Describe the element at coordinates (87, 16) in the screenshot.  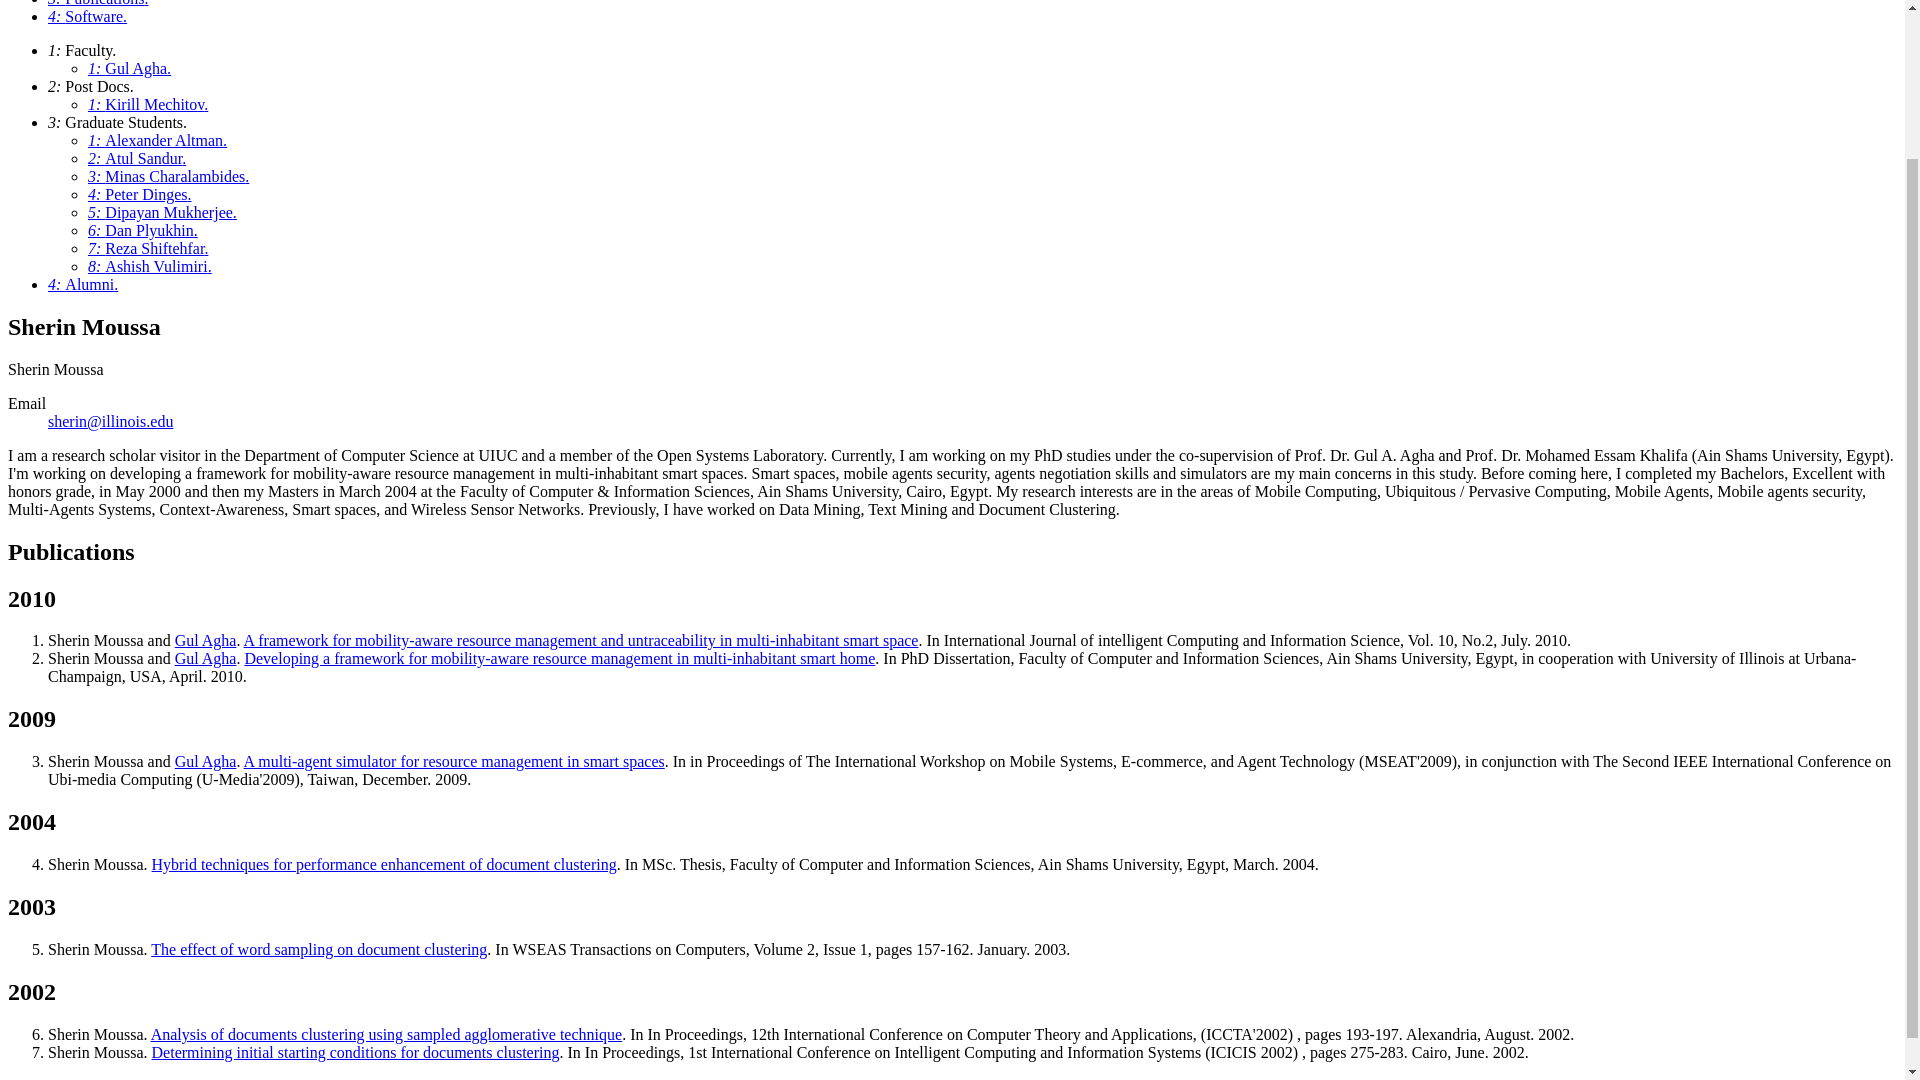
I see `Software built for current and past projects` at that location.